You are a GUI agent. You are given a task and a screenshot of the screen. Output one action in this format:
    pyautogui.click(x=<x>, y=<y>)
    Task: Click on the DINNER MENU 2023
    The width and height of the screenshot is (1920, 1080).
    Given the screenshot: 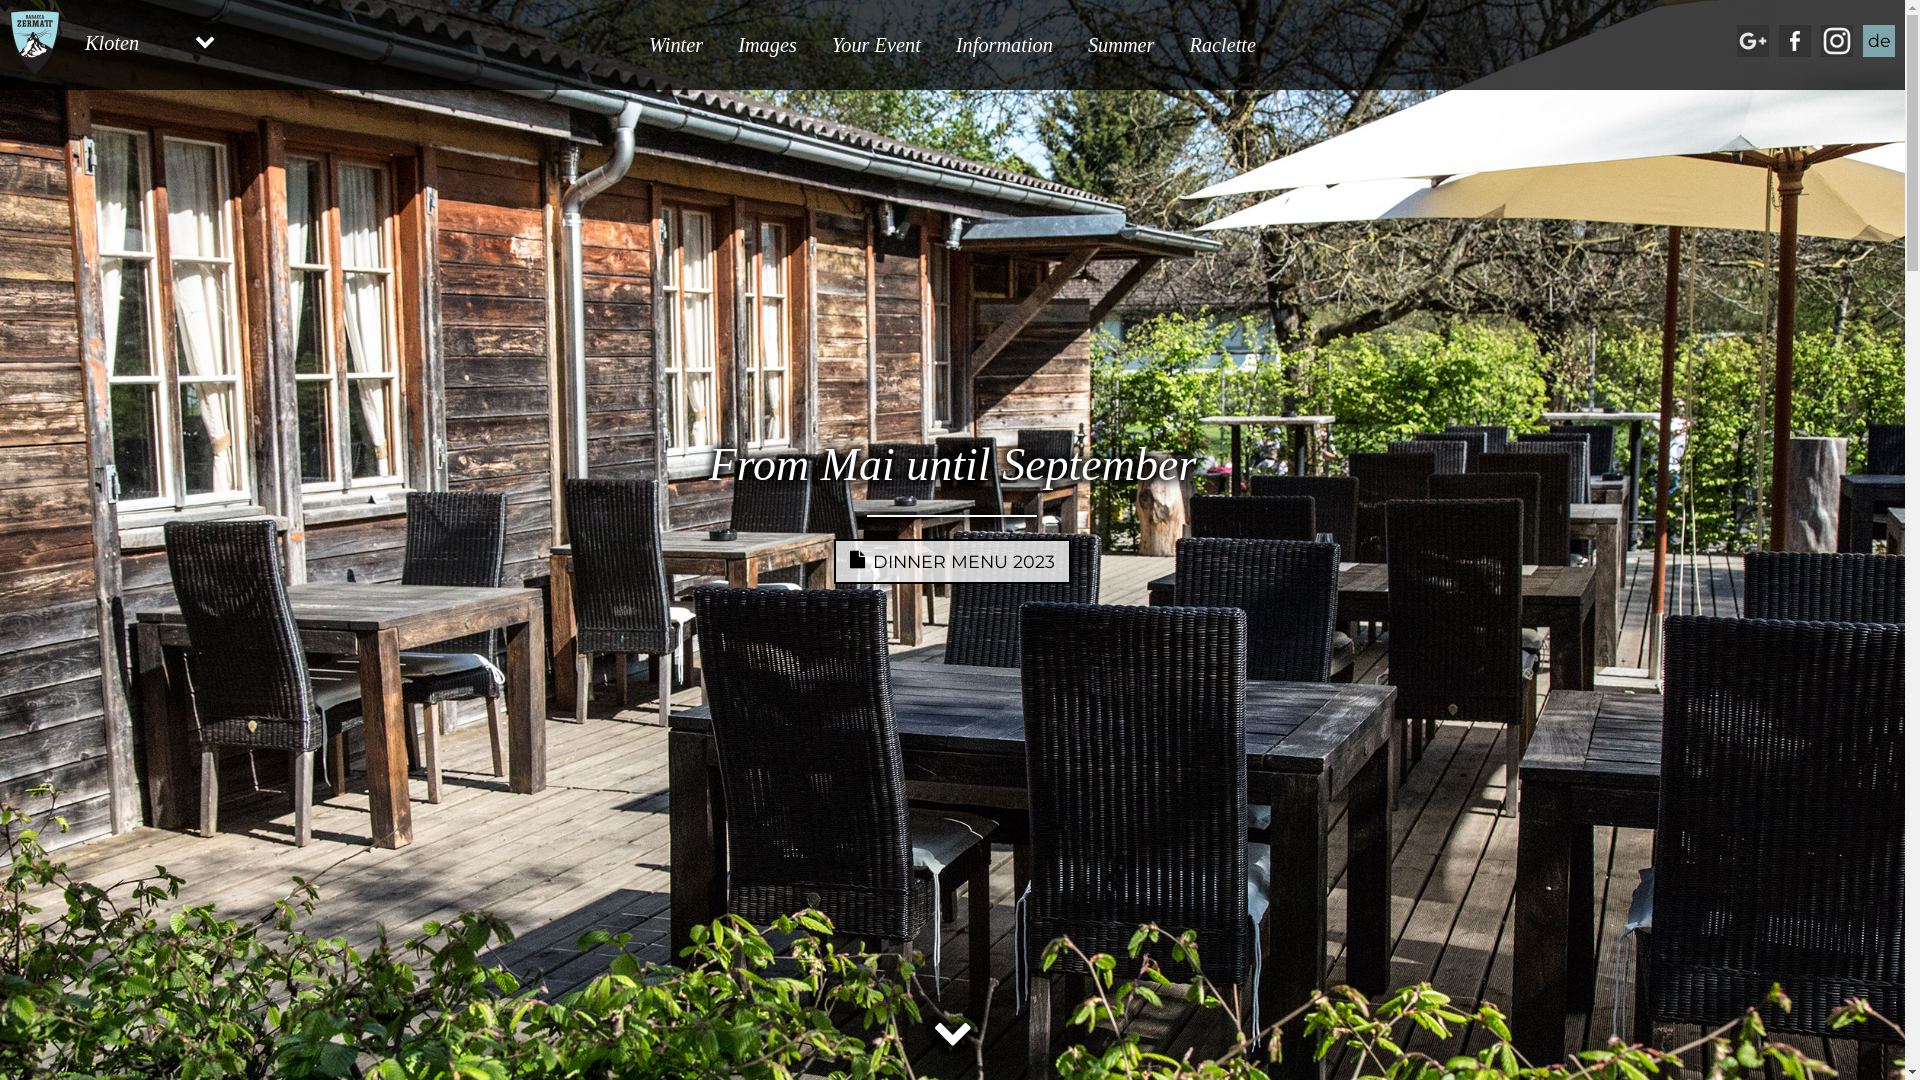 What is the action you would take?
    pyautogui.click(x=952, y=562)
    